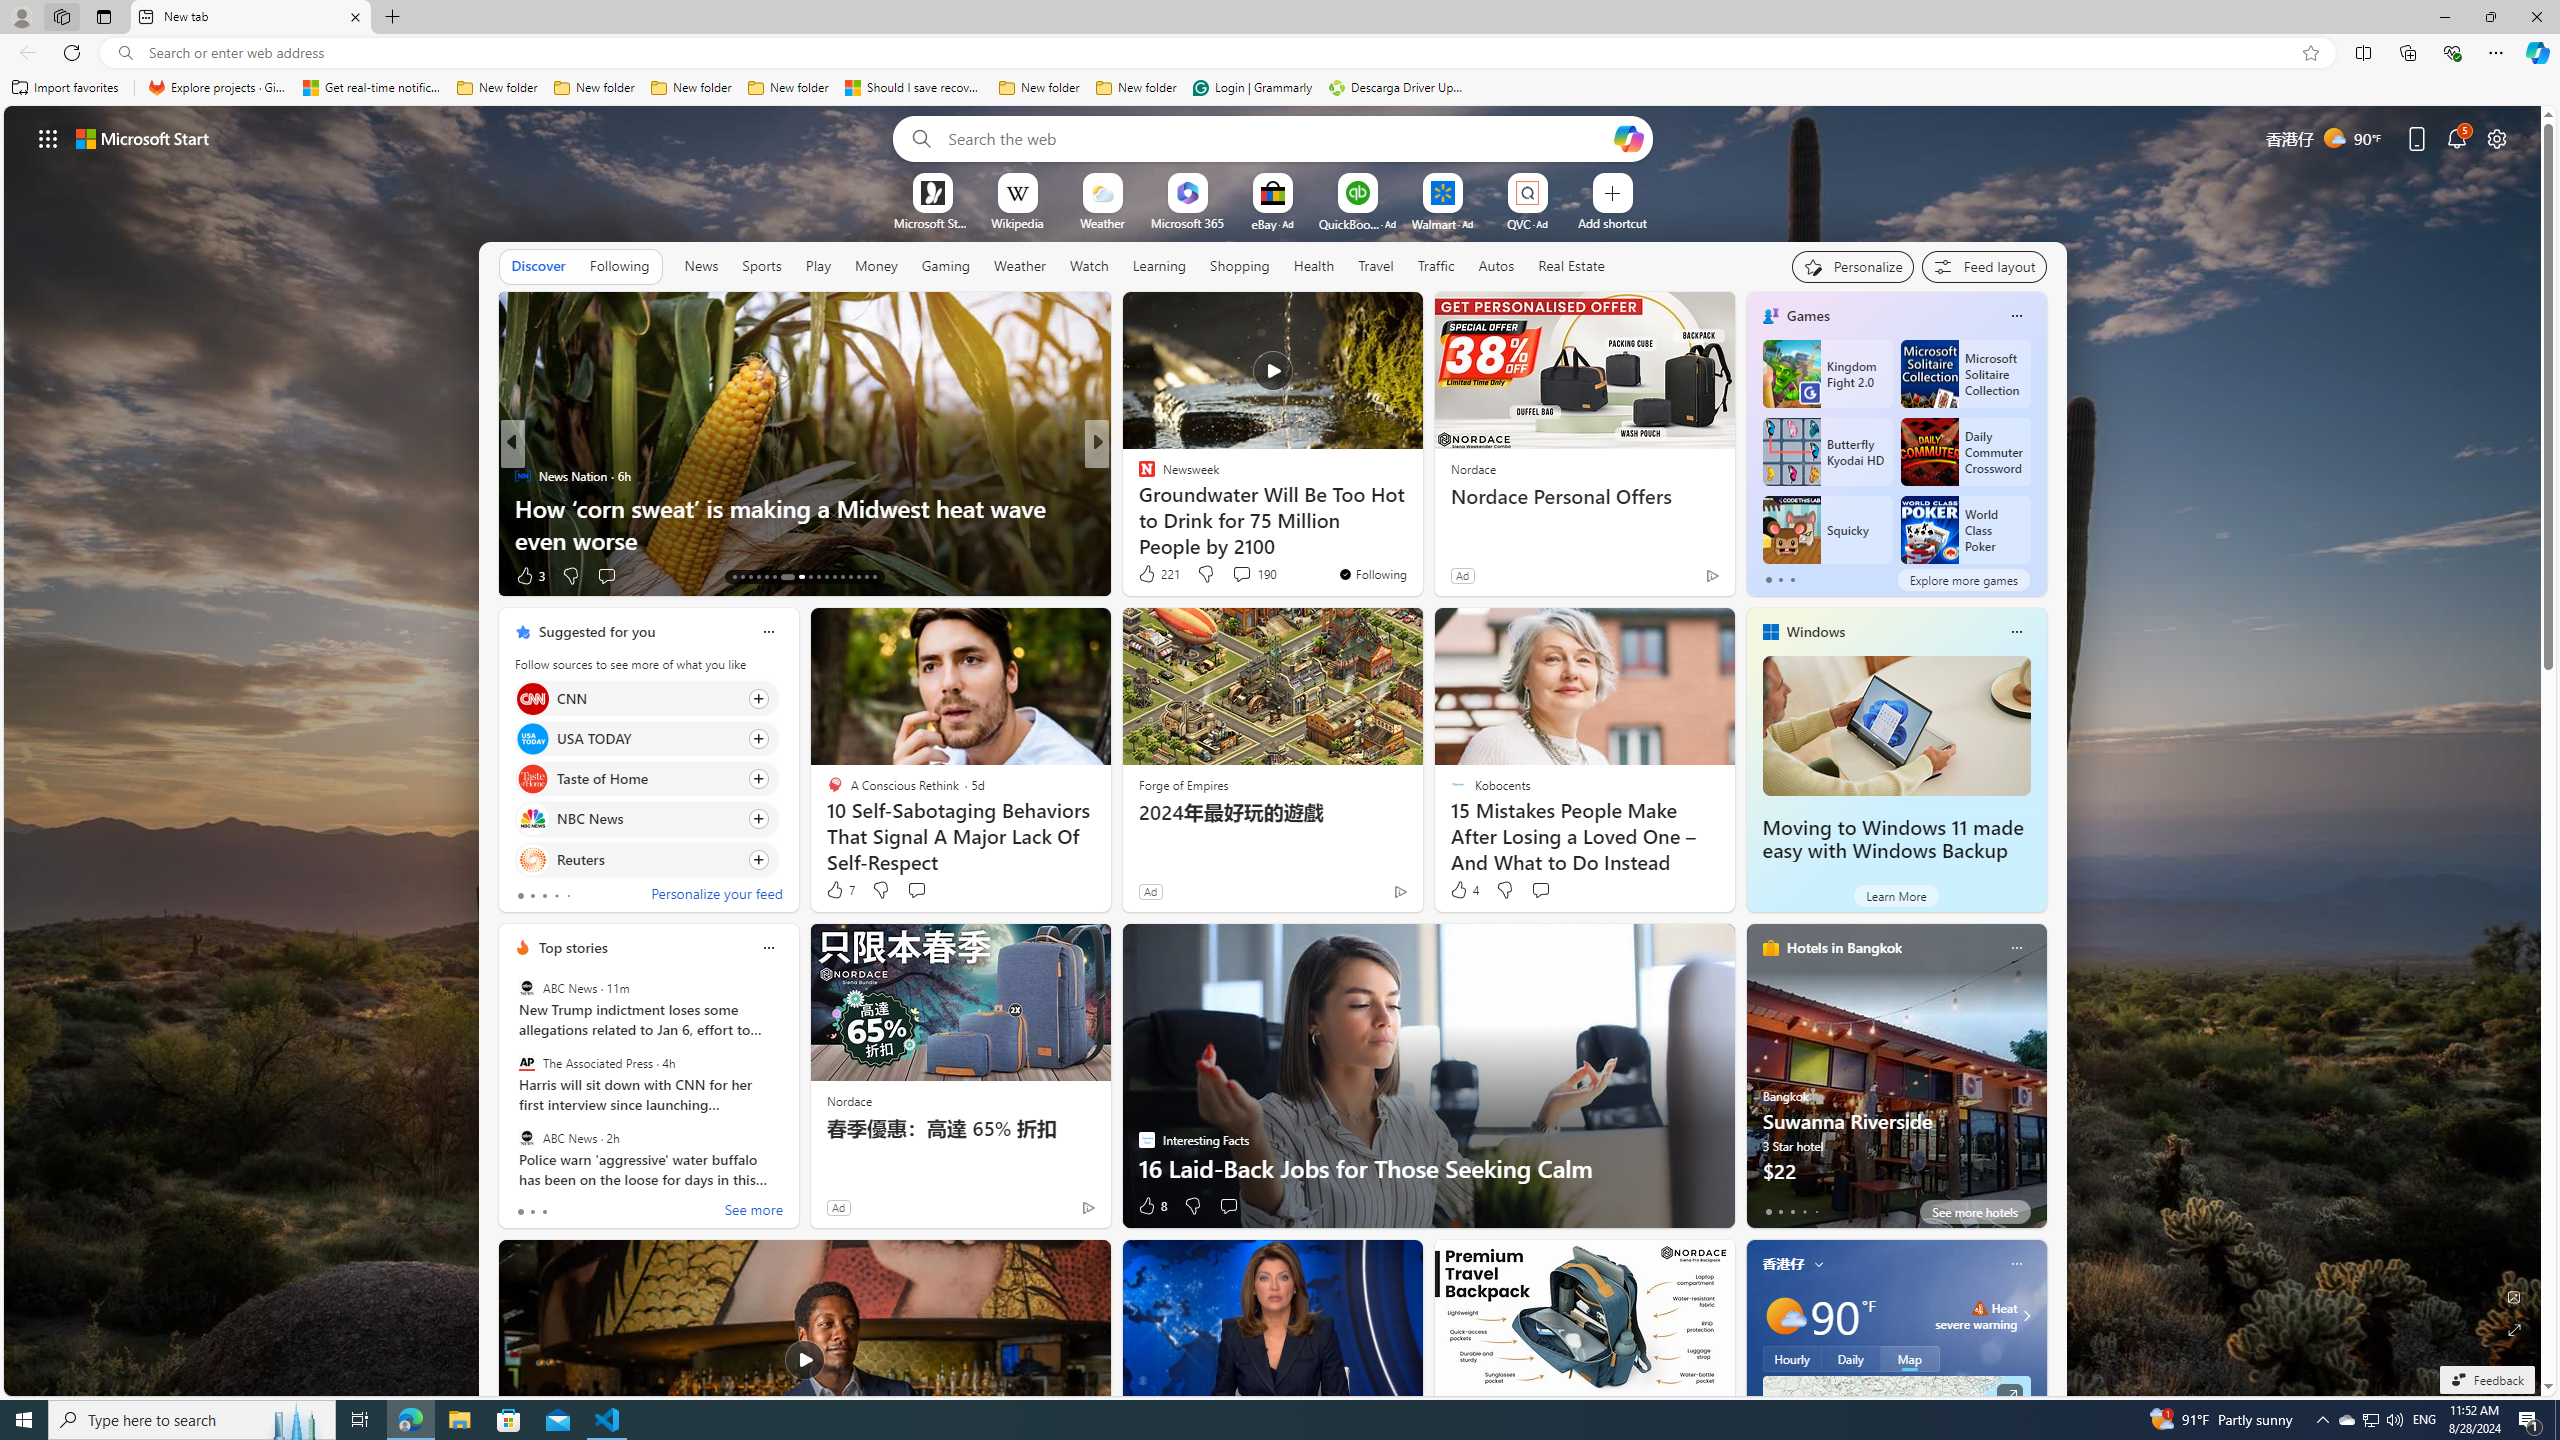  What do you see at coordinates (1137, 507) in the screenshot?
I see `Simply More Time` at bounding box center [1137, 507].